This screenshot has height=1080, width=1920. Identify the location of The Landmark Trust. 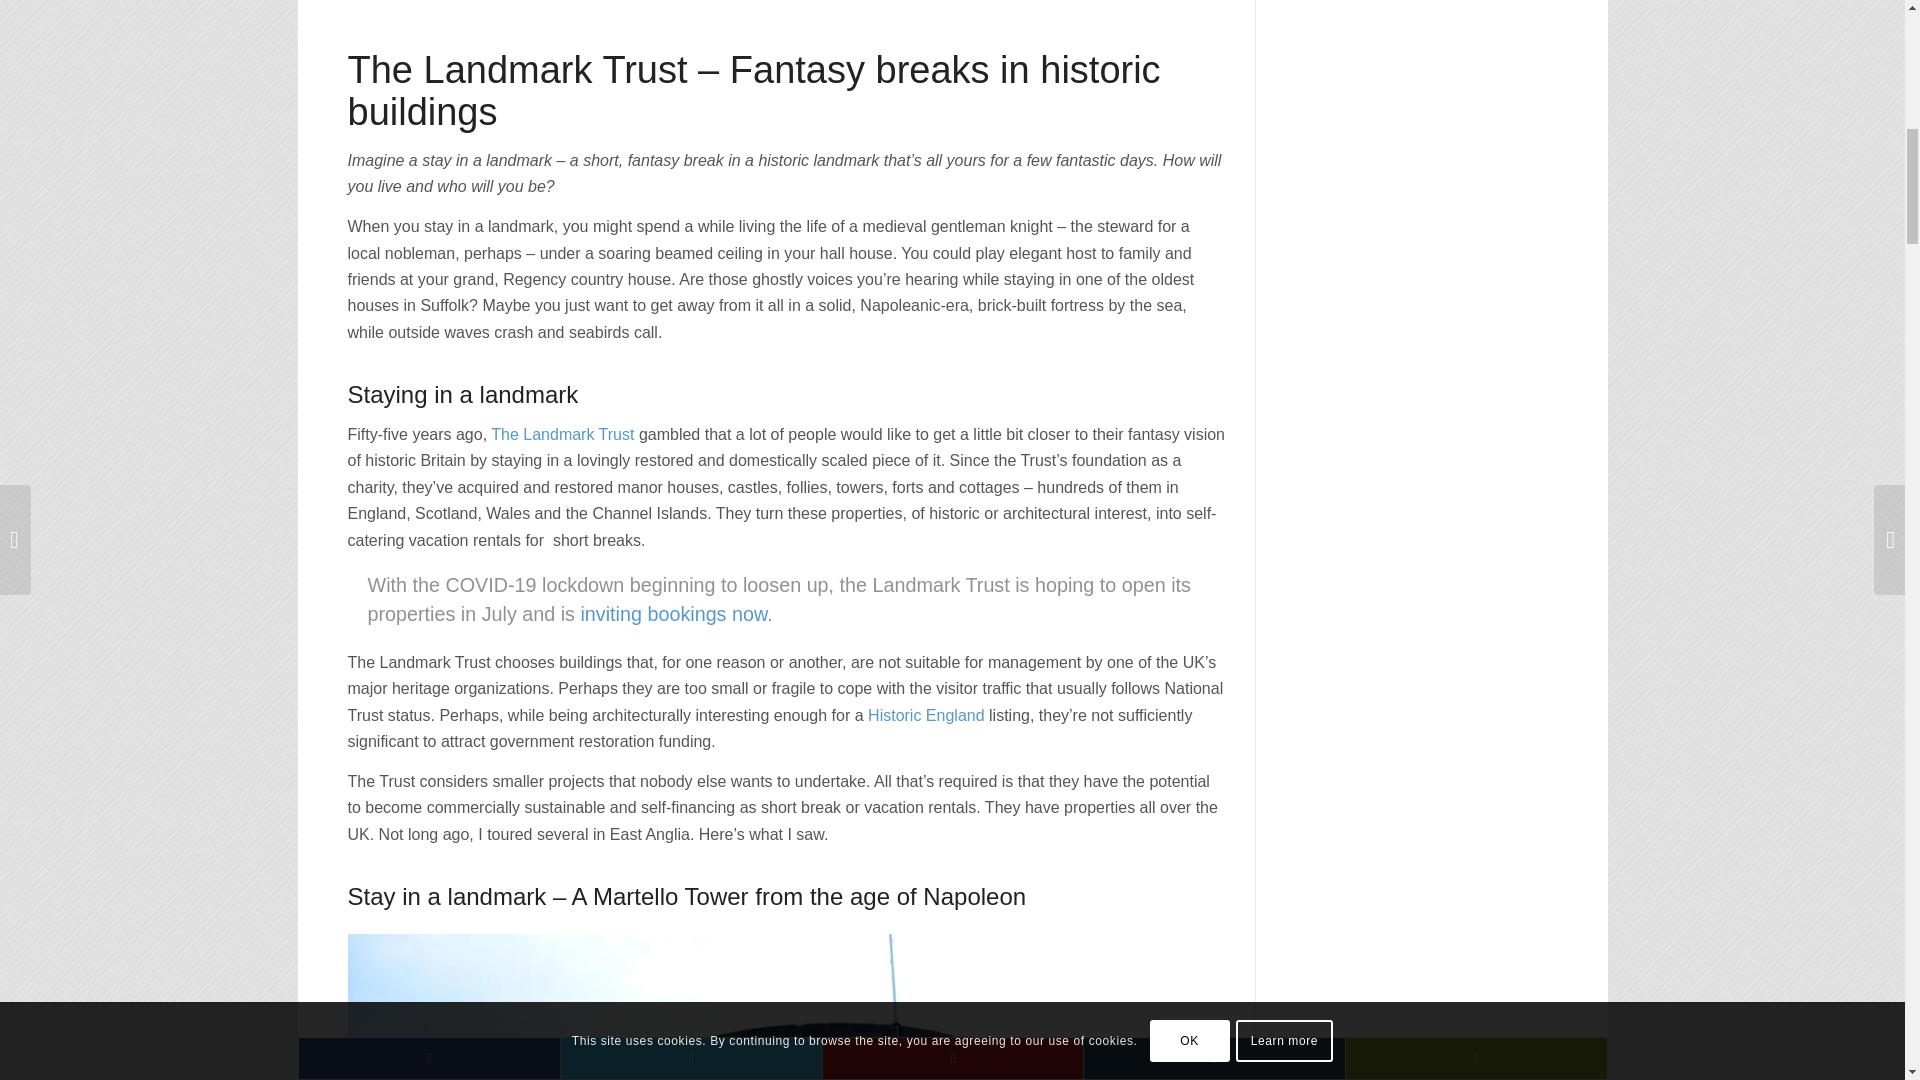
(562, 434).